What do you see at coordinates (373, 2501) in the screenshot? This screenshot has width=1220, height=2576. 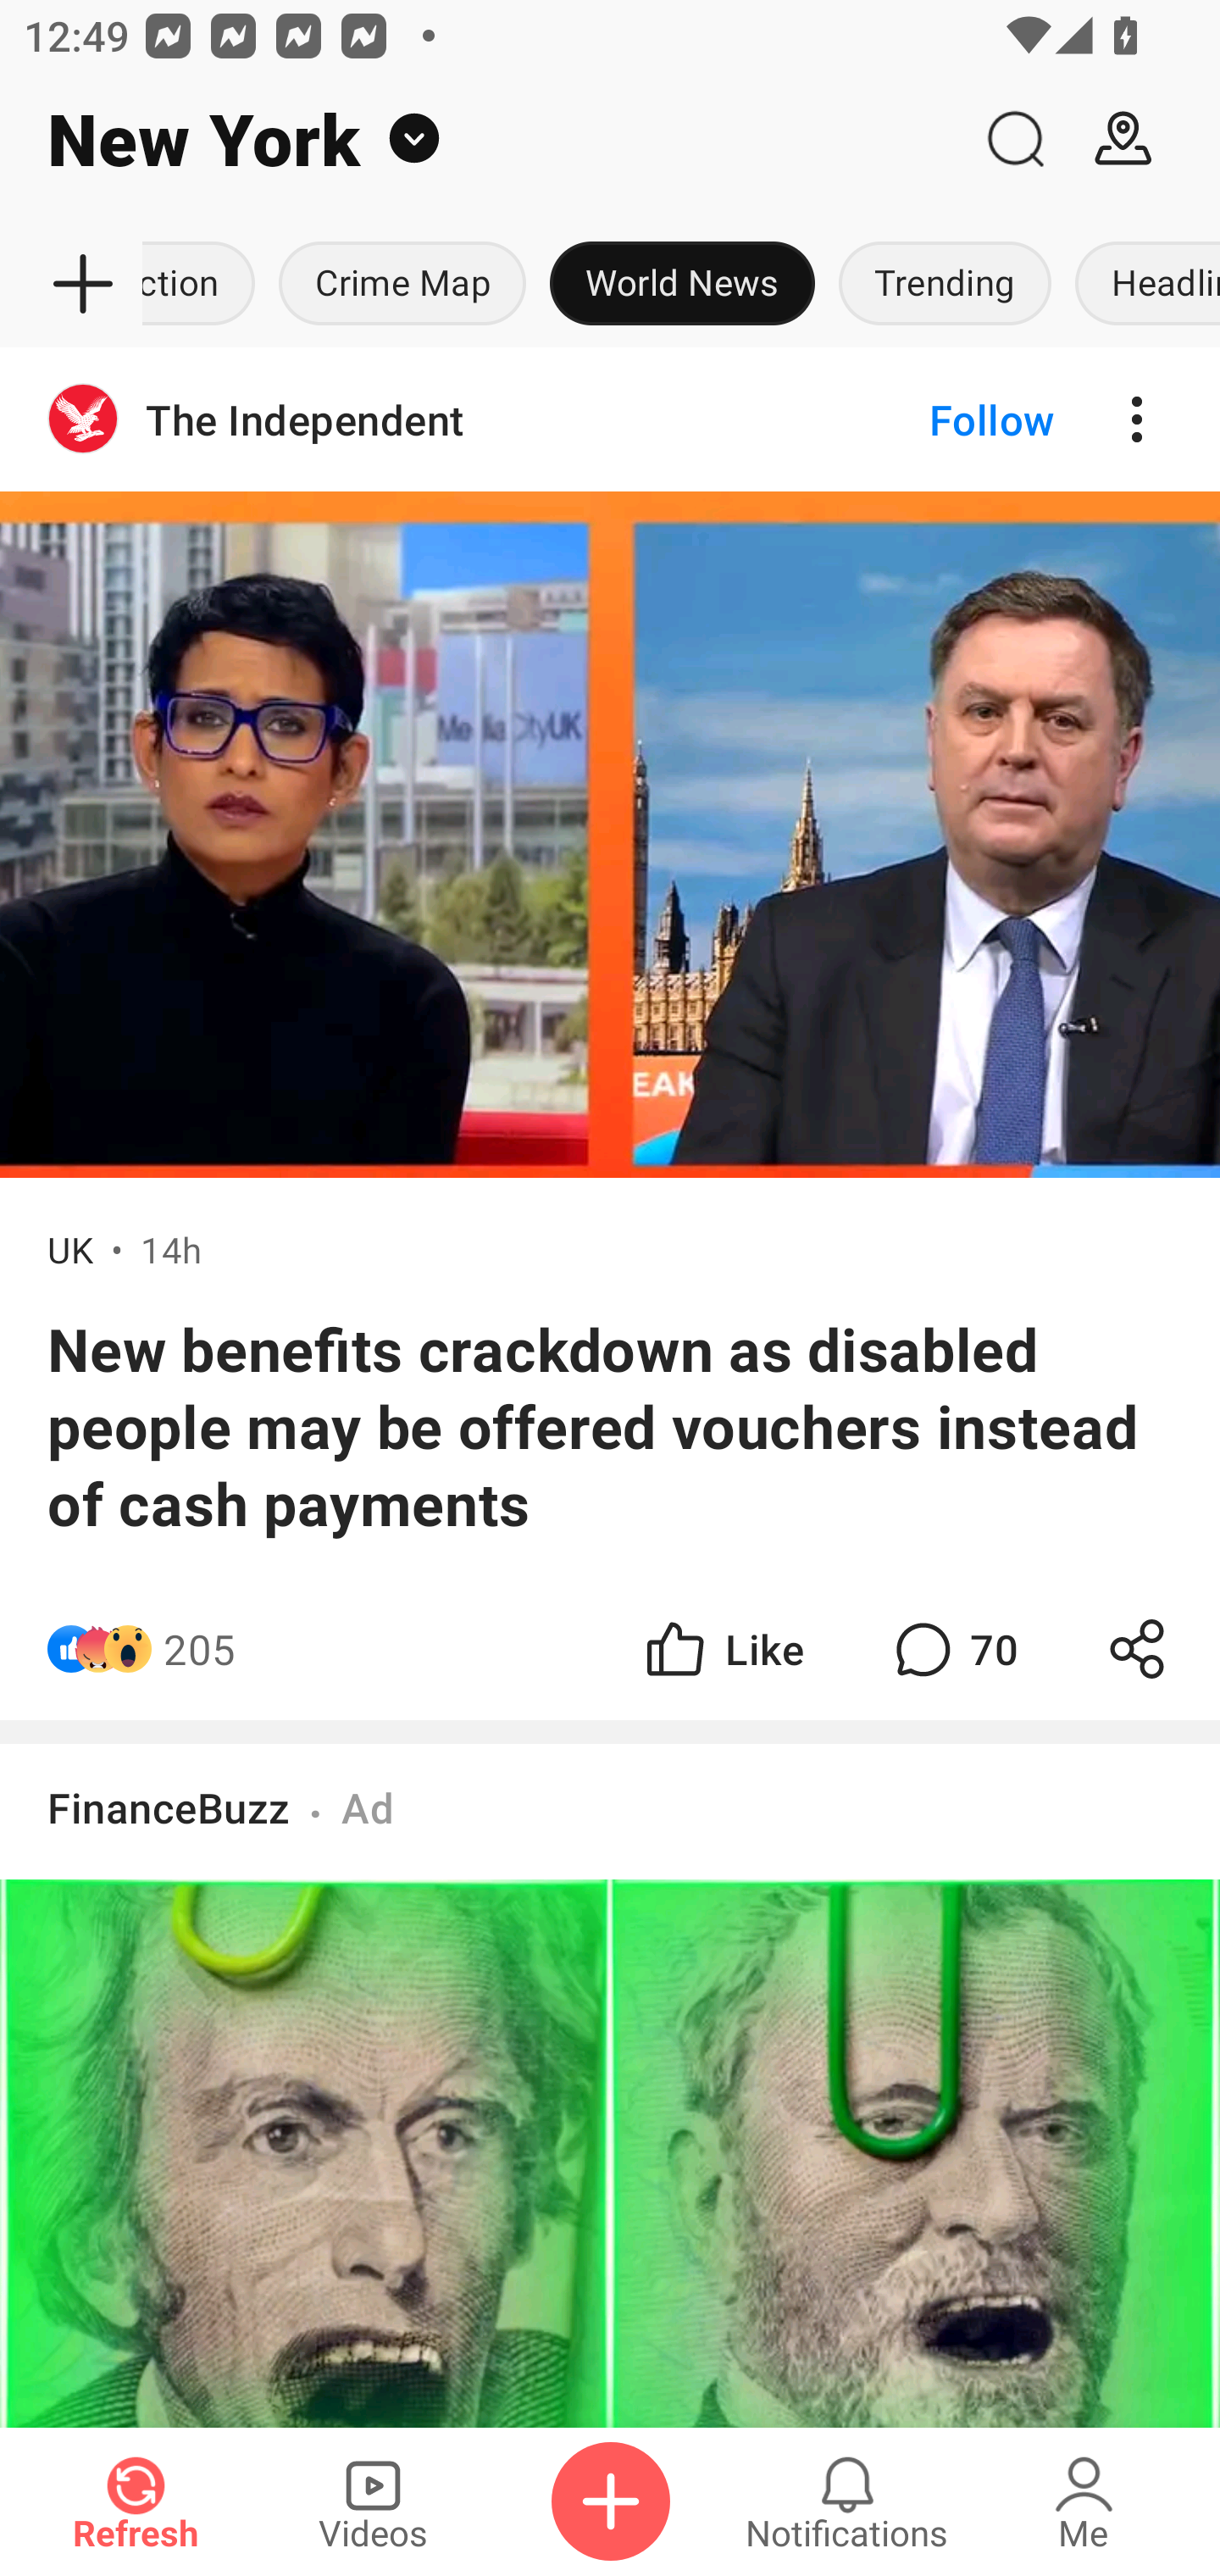 I see `Videos` at bounding box center [373, 2501].